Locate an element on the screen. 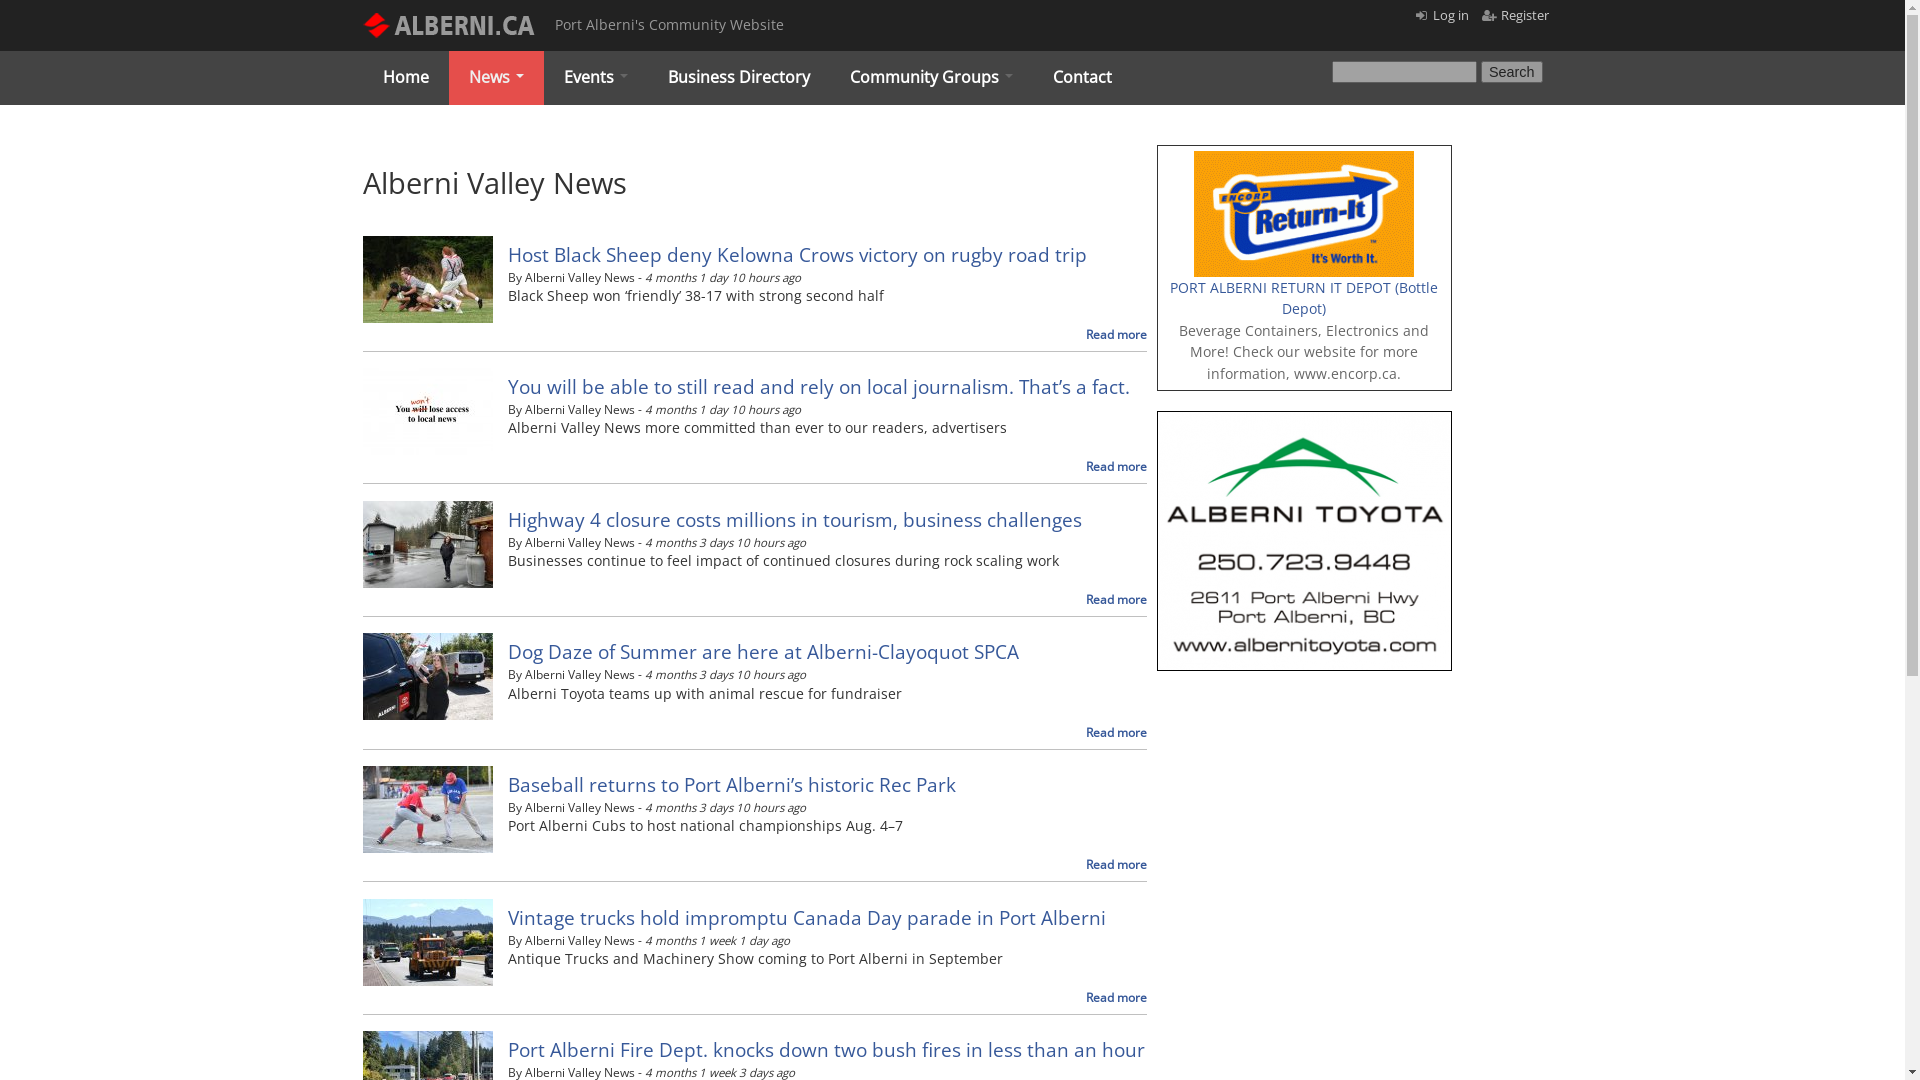 Image resolution: width=1920 pixels, height=1080 pixels. Enter the terms you wish to search for. is located at coordinates (1404, 72).